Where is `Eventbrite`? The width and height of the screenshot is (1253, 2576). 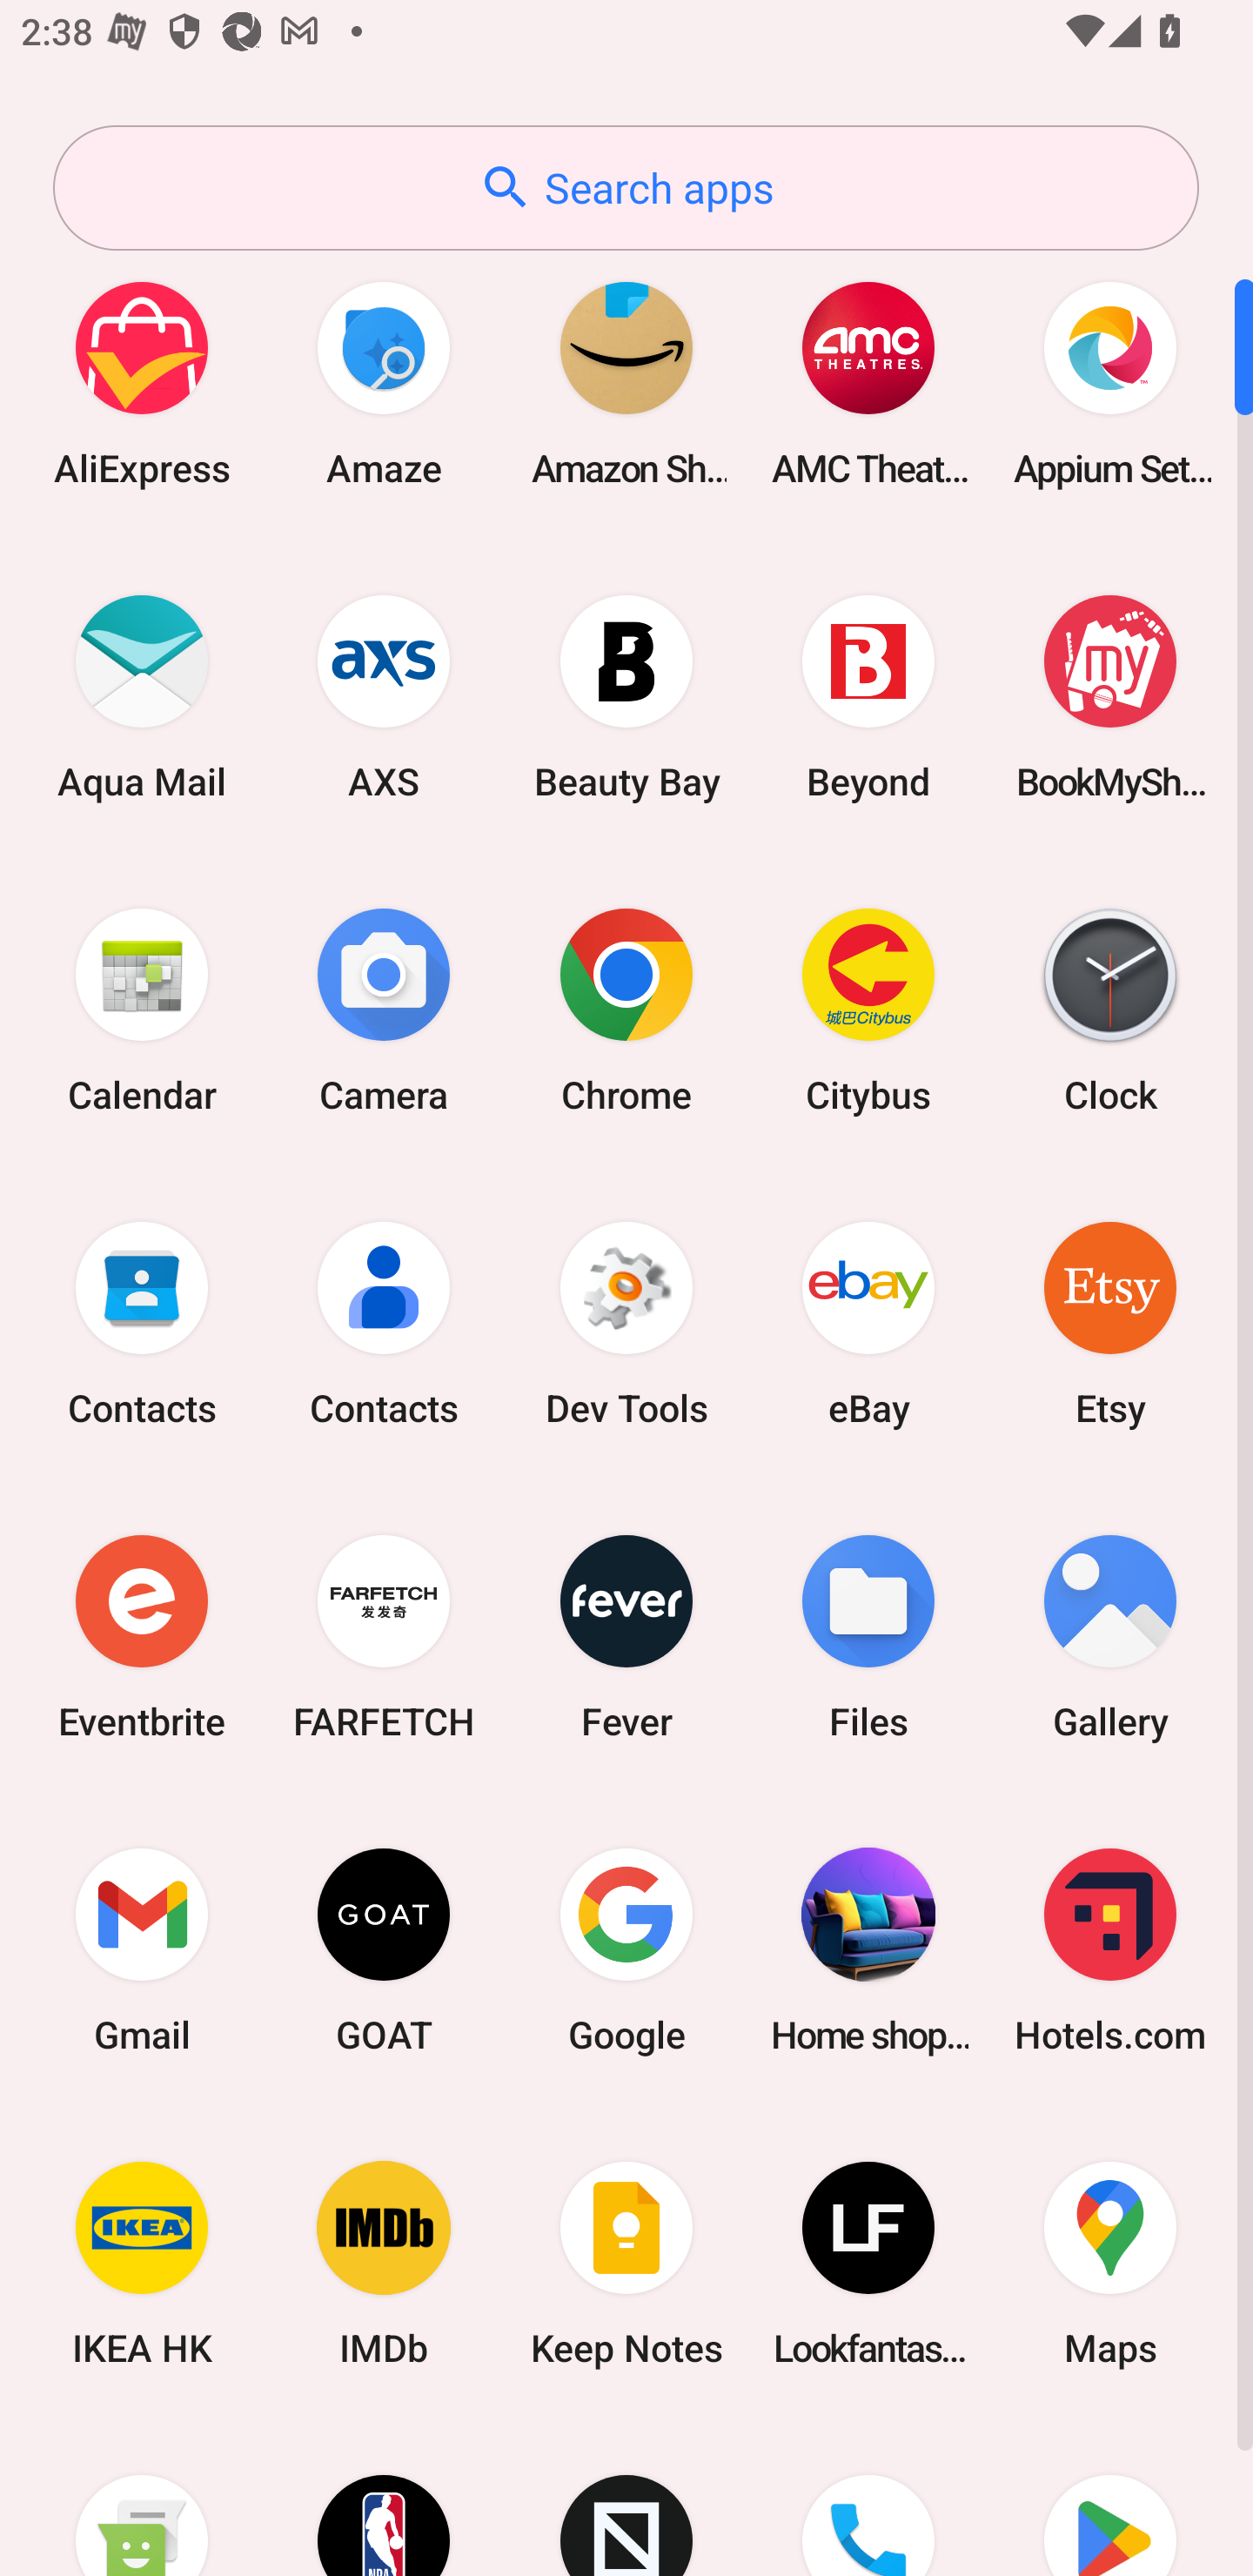 Eventbrite is located at coordinates (142, 1636).